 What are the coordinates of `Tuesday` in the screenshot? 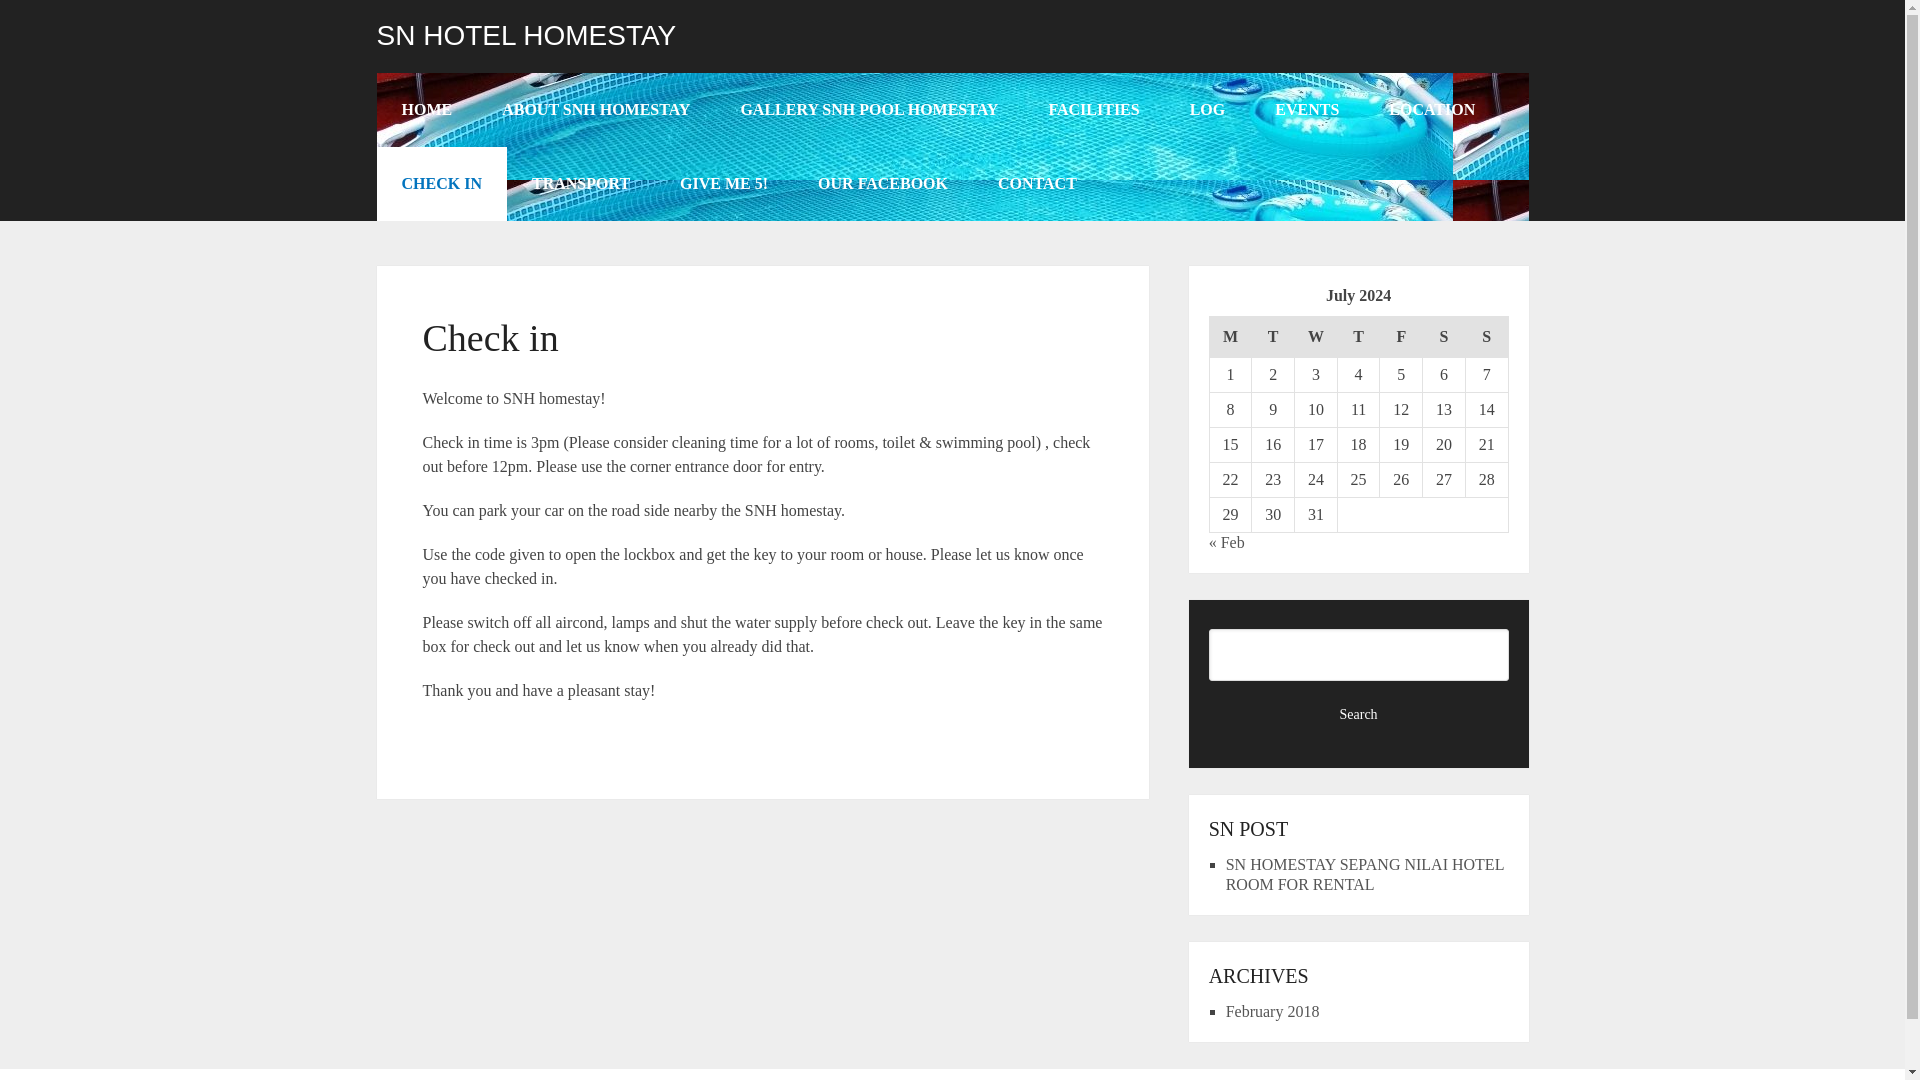 It's located at (1272, 336).